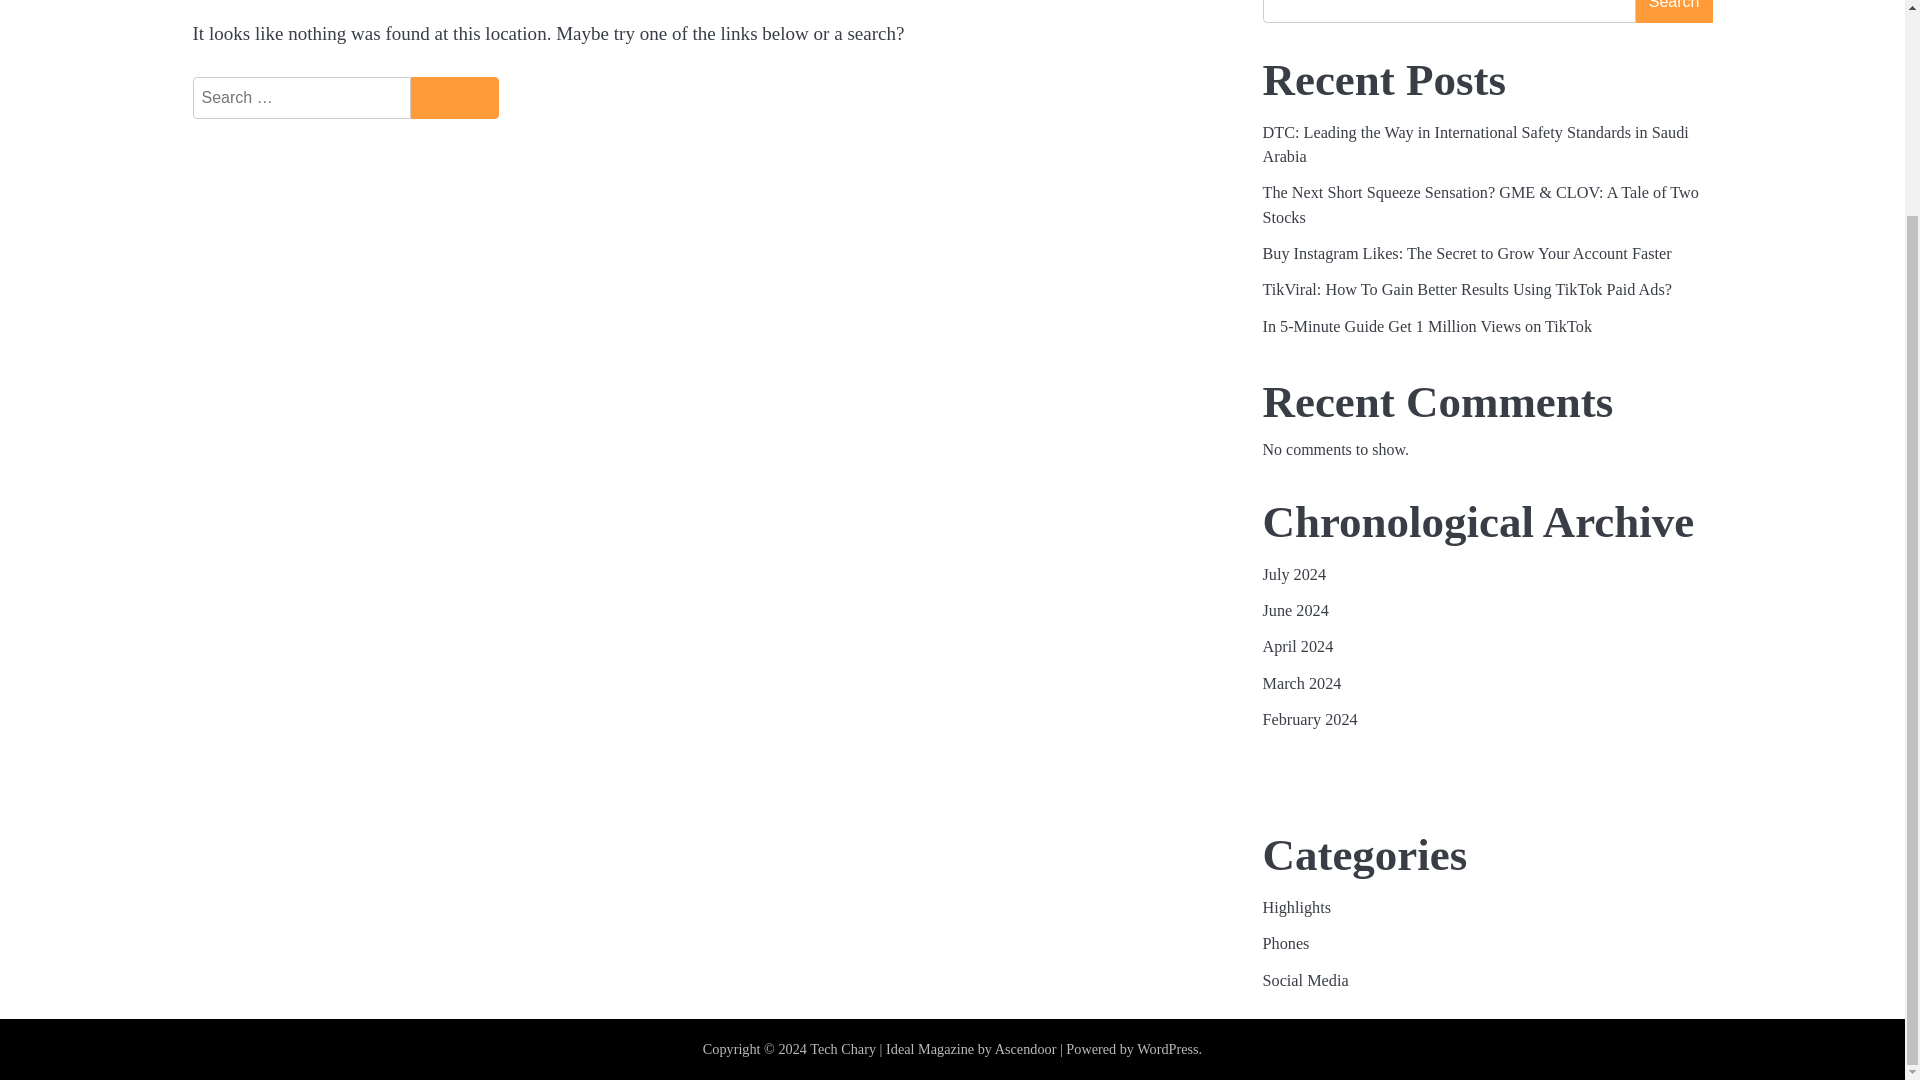  I want to click on Social Media, so click(1304, 981).